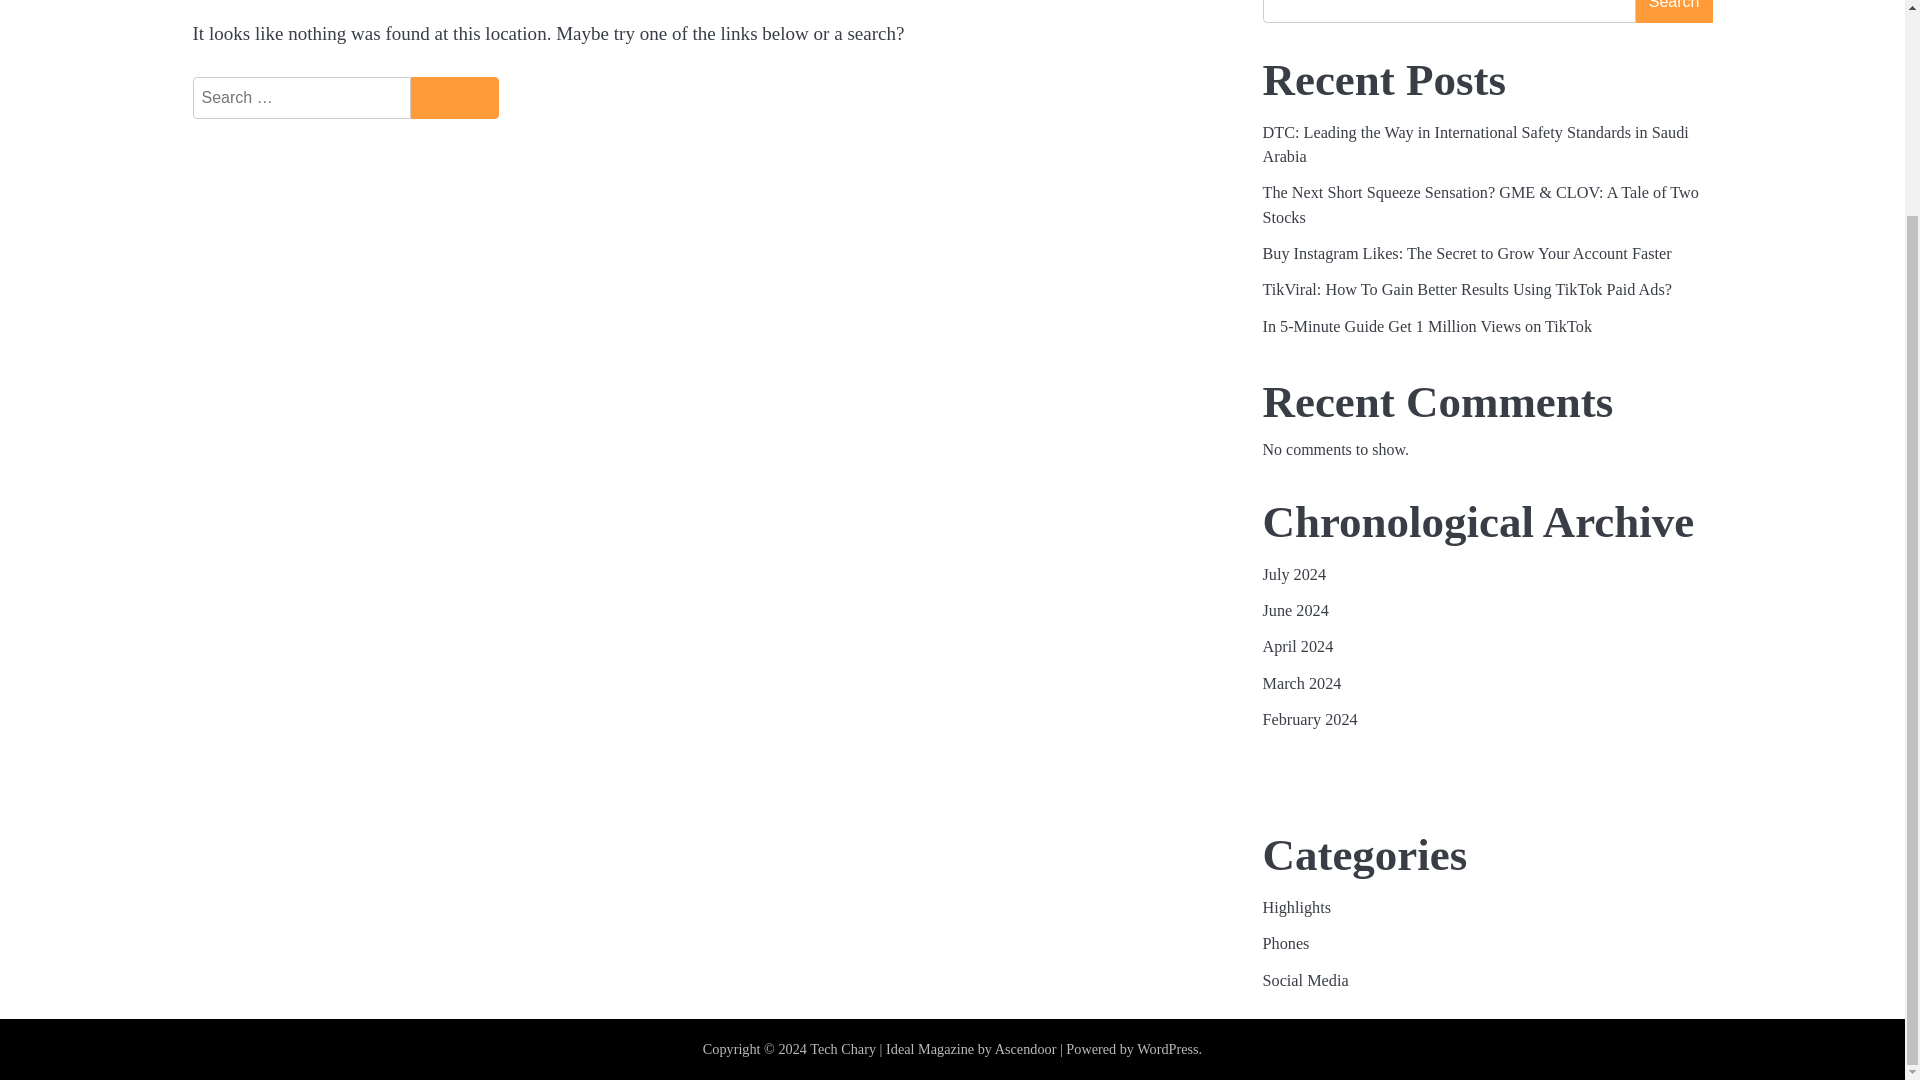  I want to click on Social Media, so click(1304, 981).